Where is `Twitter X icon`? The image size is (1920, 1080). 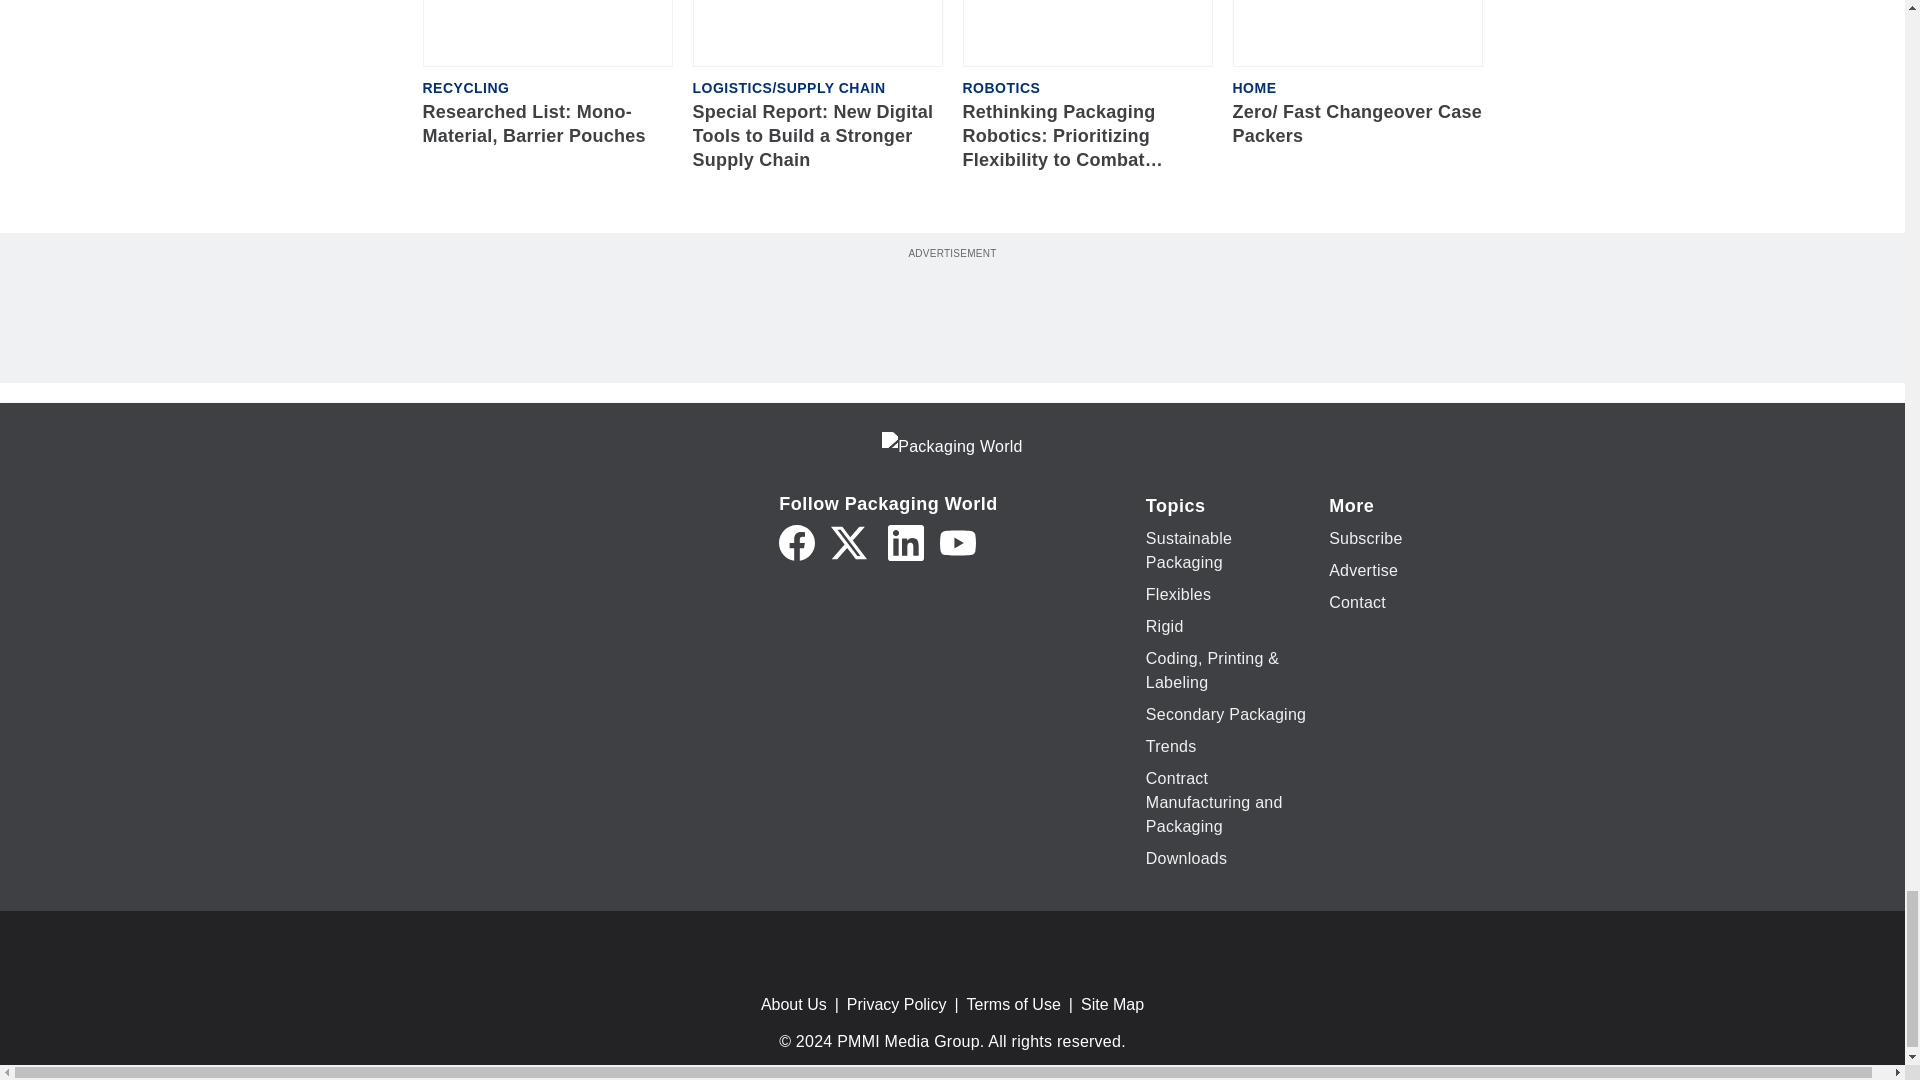 Twitter X icon is located at coordinates (849, 542).